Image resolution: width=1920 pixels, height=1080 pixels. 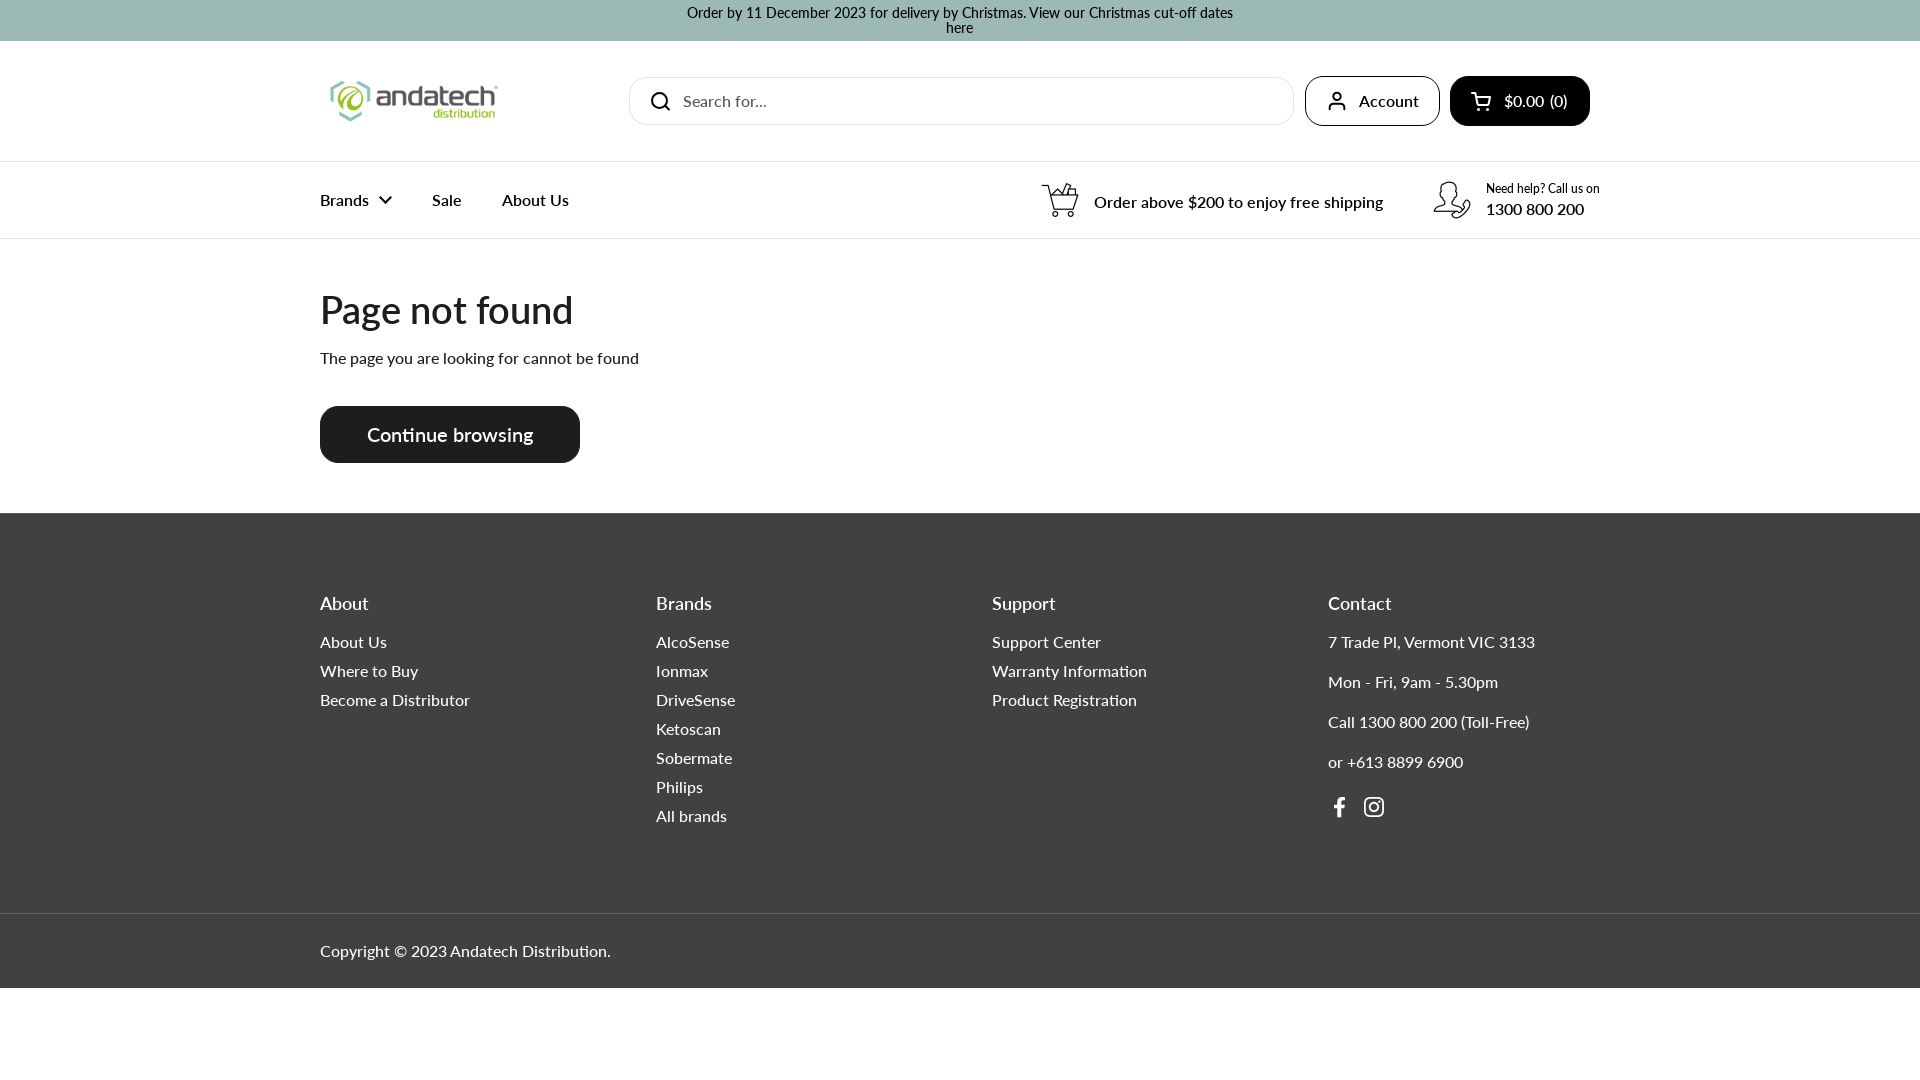 I want to click on Need help? Call us on
1300 800 200, so click(x=1516, y=200).